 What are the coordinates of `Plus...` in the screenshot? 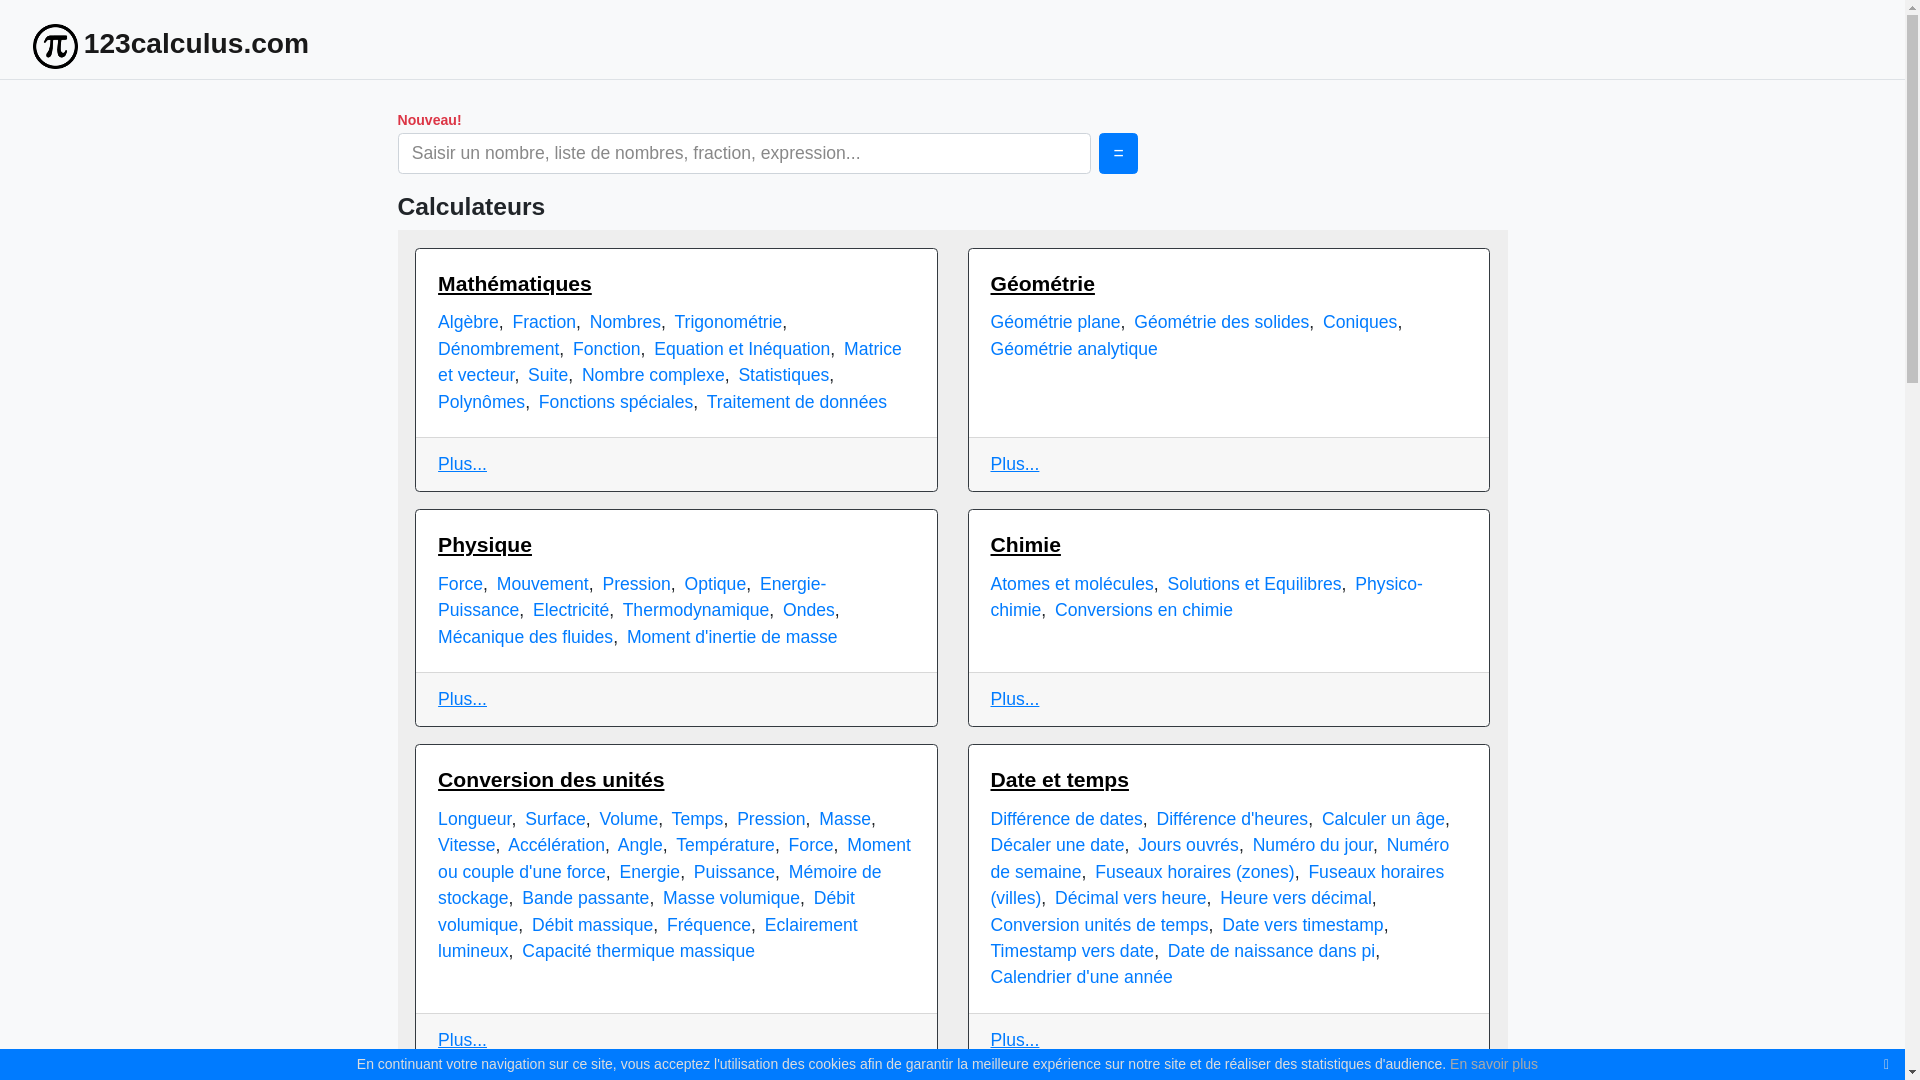 It's located at (462, 1040).